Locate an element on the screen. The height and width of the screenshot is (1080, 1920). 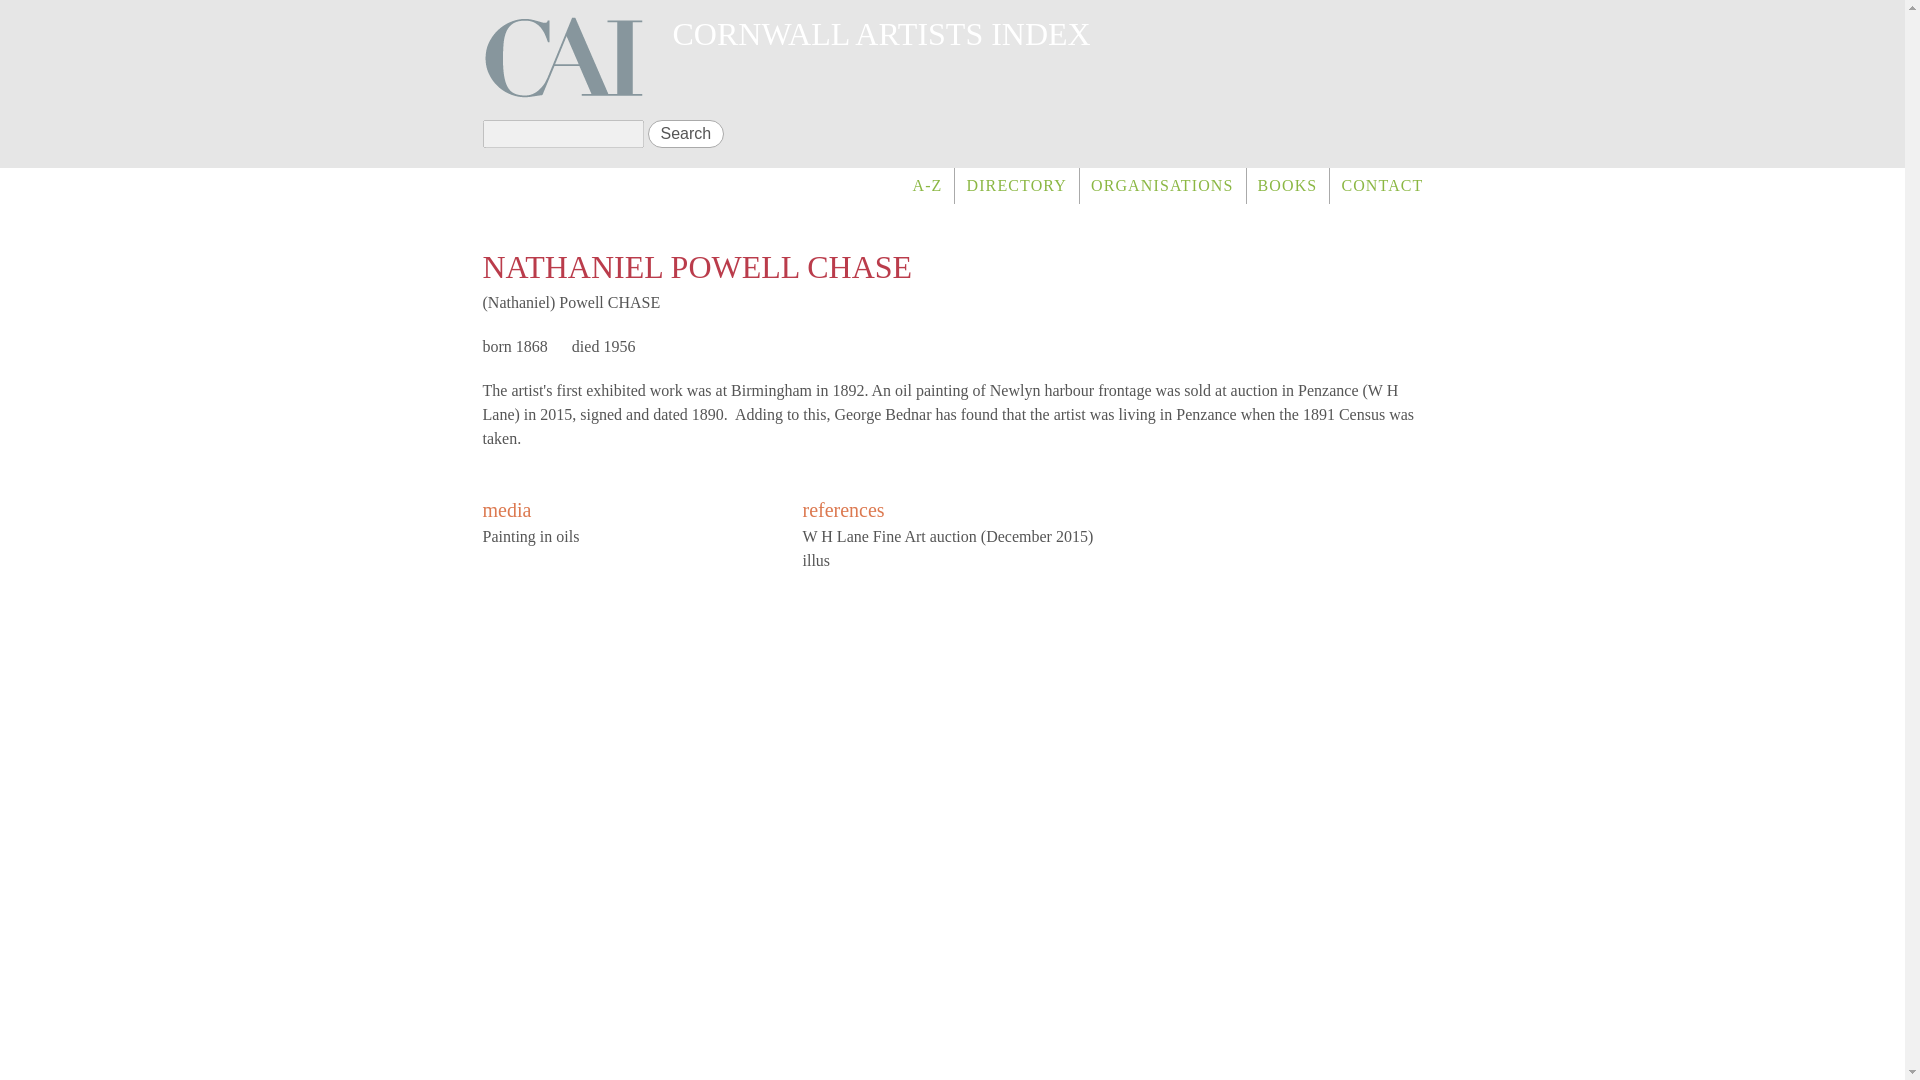
ORGANISATIONS is located at coordinates (1162, 186).